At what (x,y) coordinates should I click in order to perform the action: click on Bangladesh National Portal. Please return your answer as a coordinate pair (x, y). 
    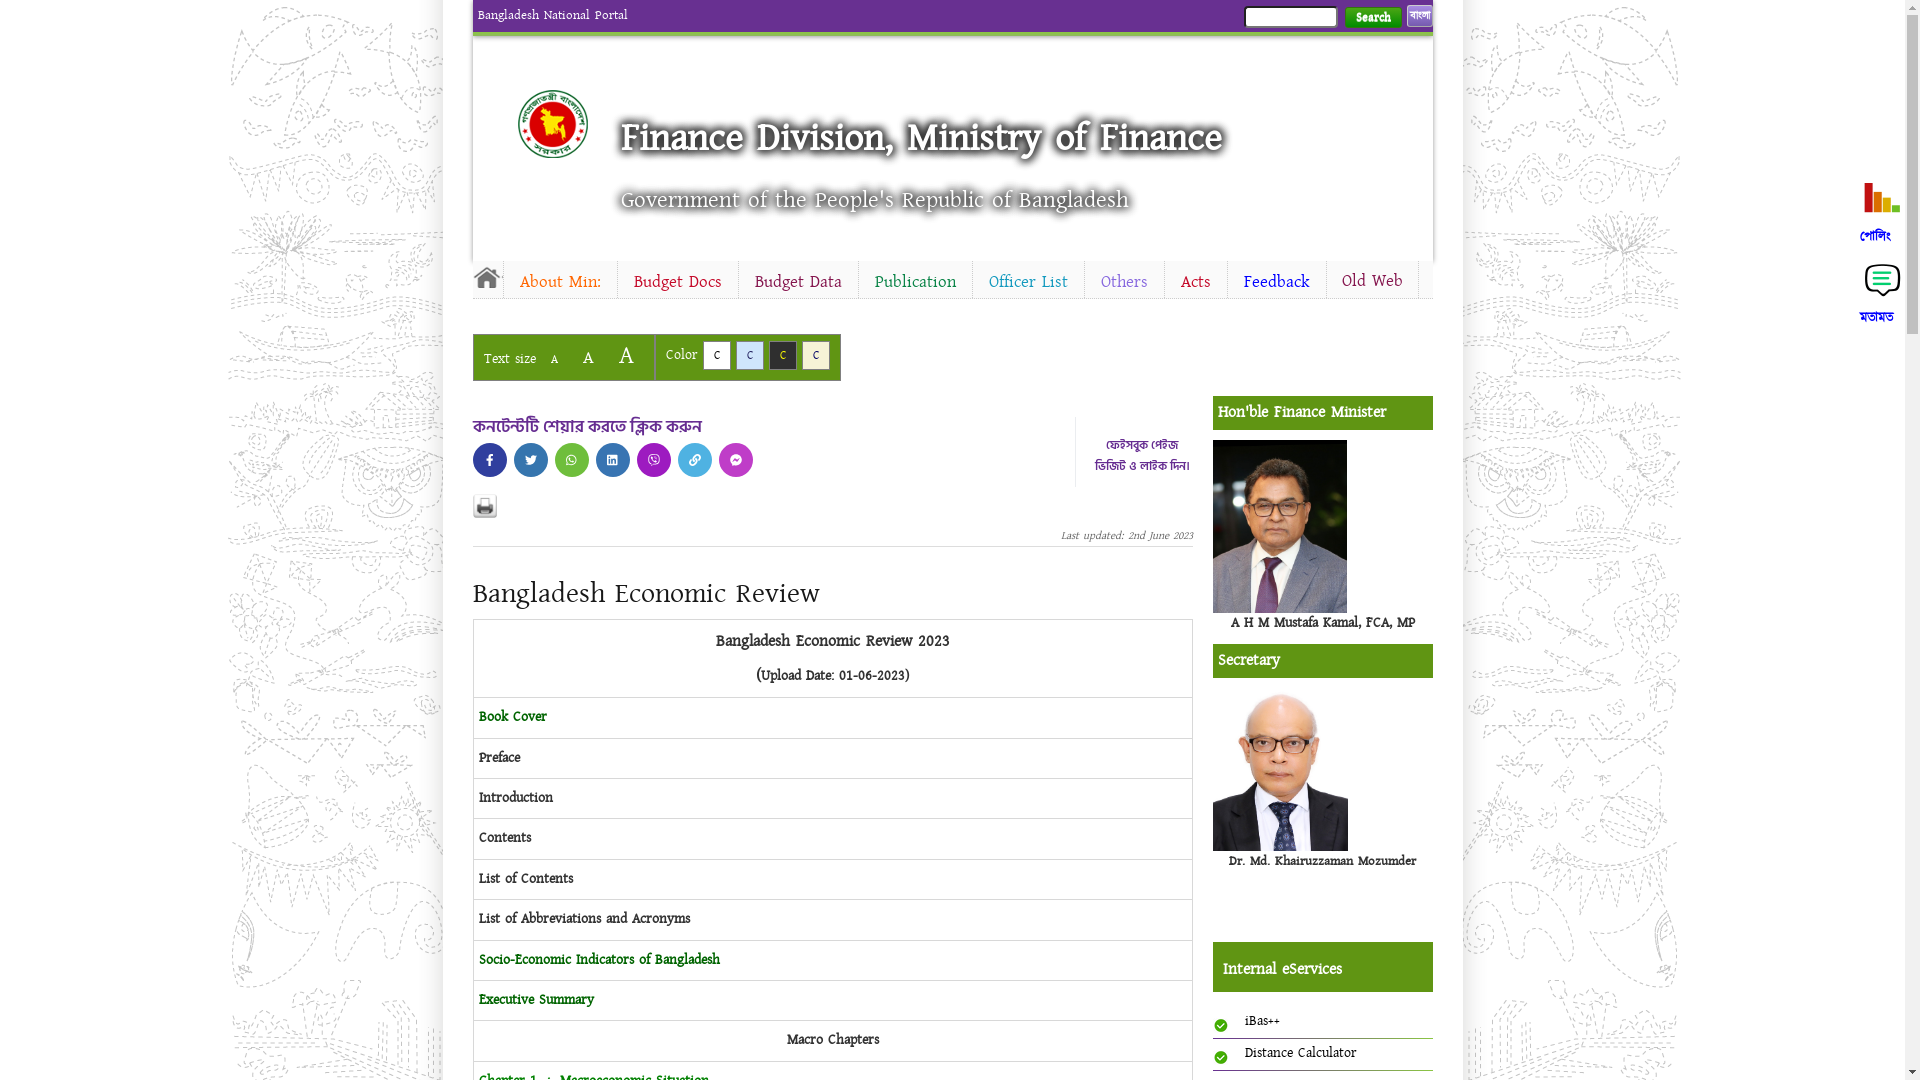
    Looking at the image, I should click on (553, 15).